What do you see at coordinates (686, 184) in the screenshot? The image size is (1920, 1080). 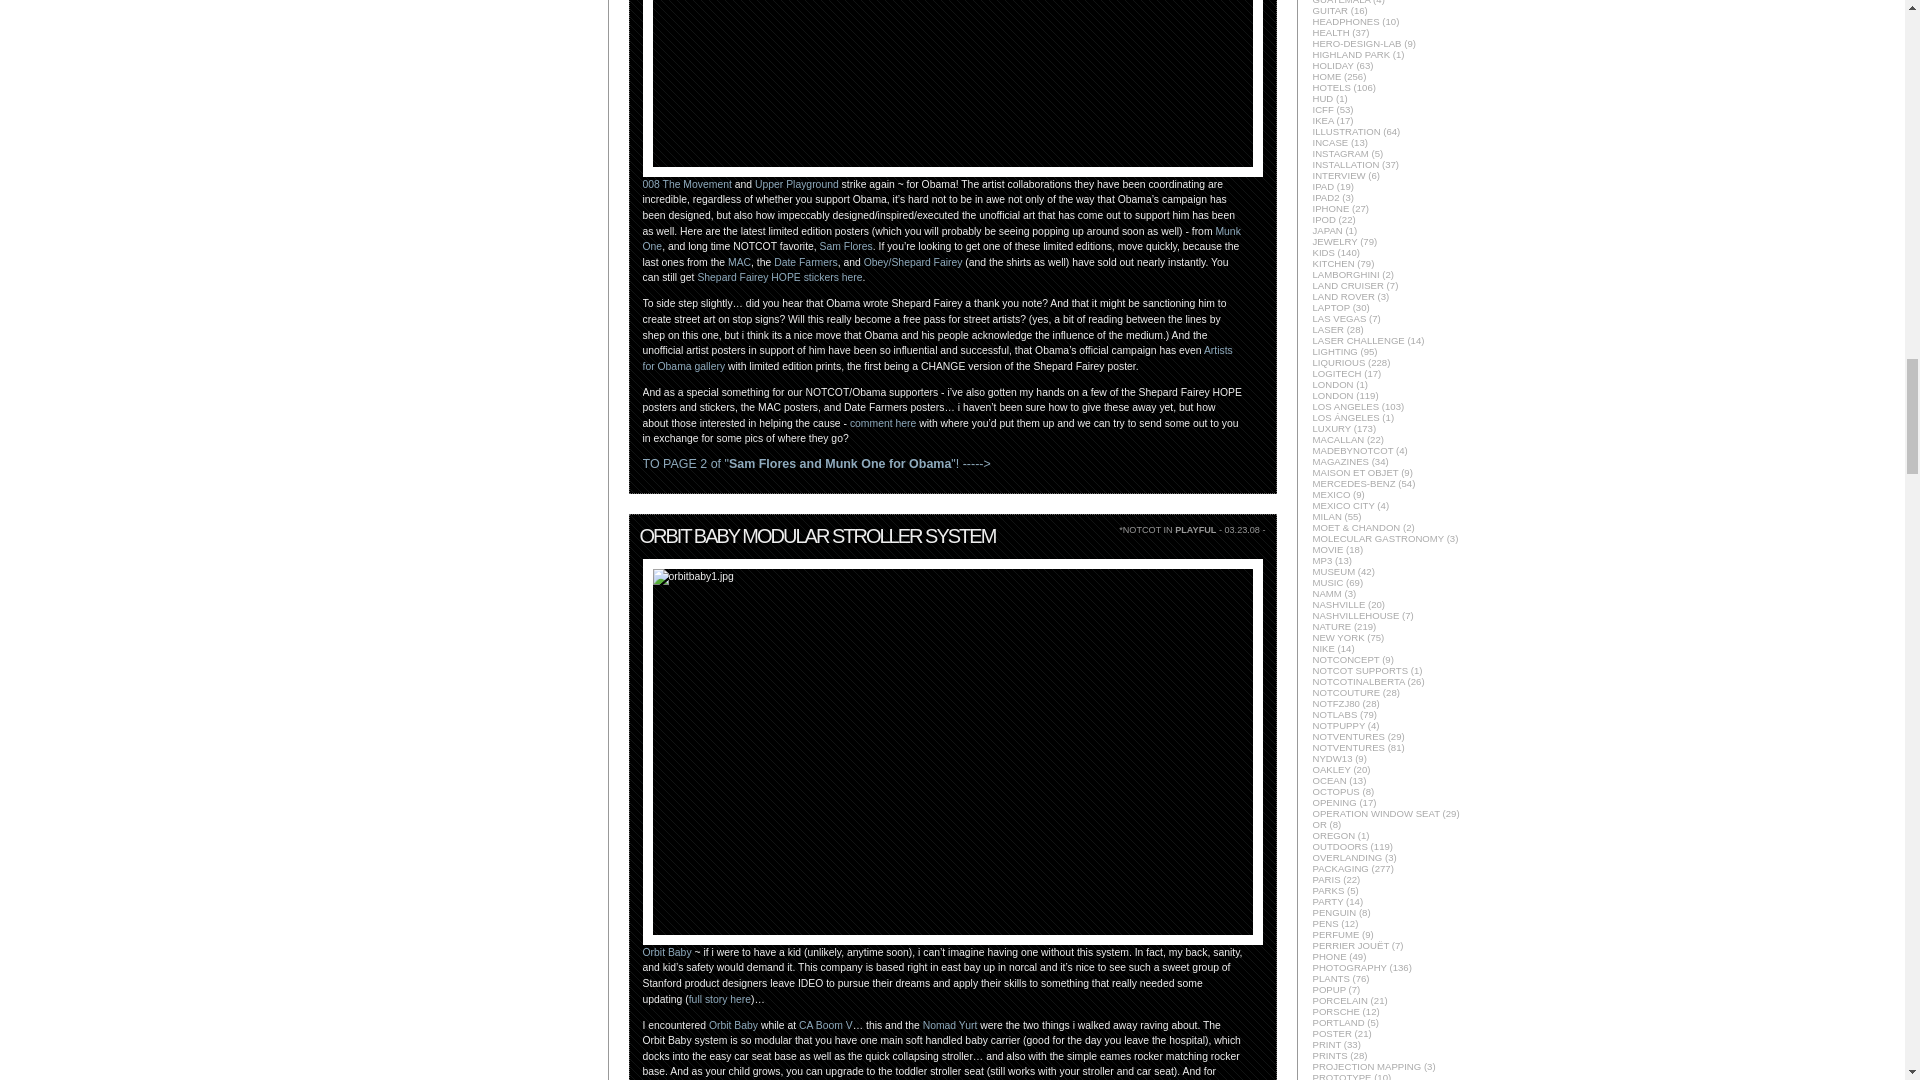 I see `008 The Movement` at bounding box center [686, 184].